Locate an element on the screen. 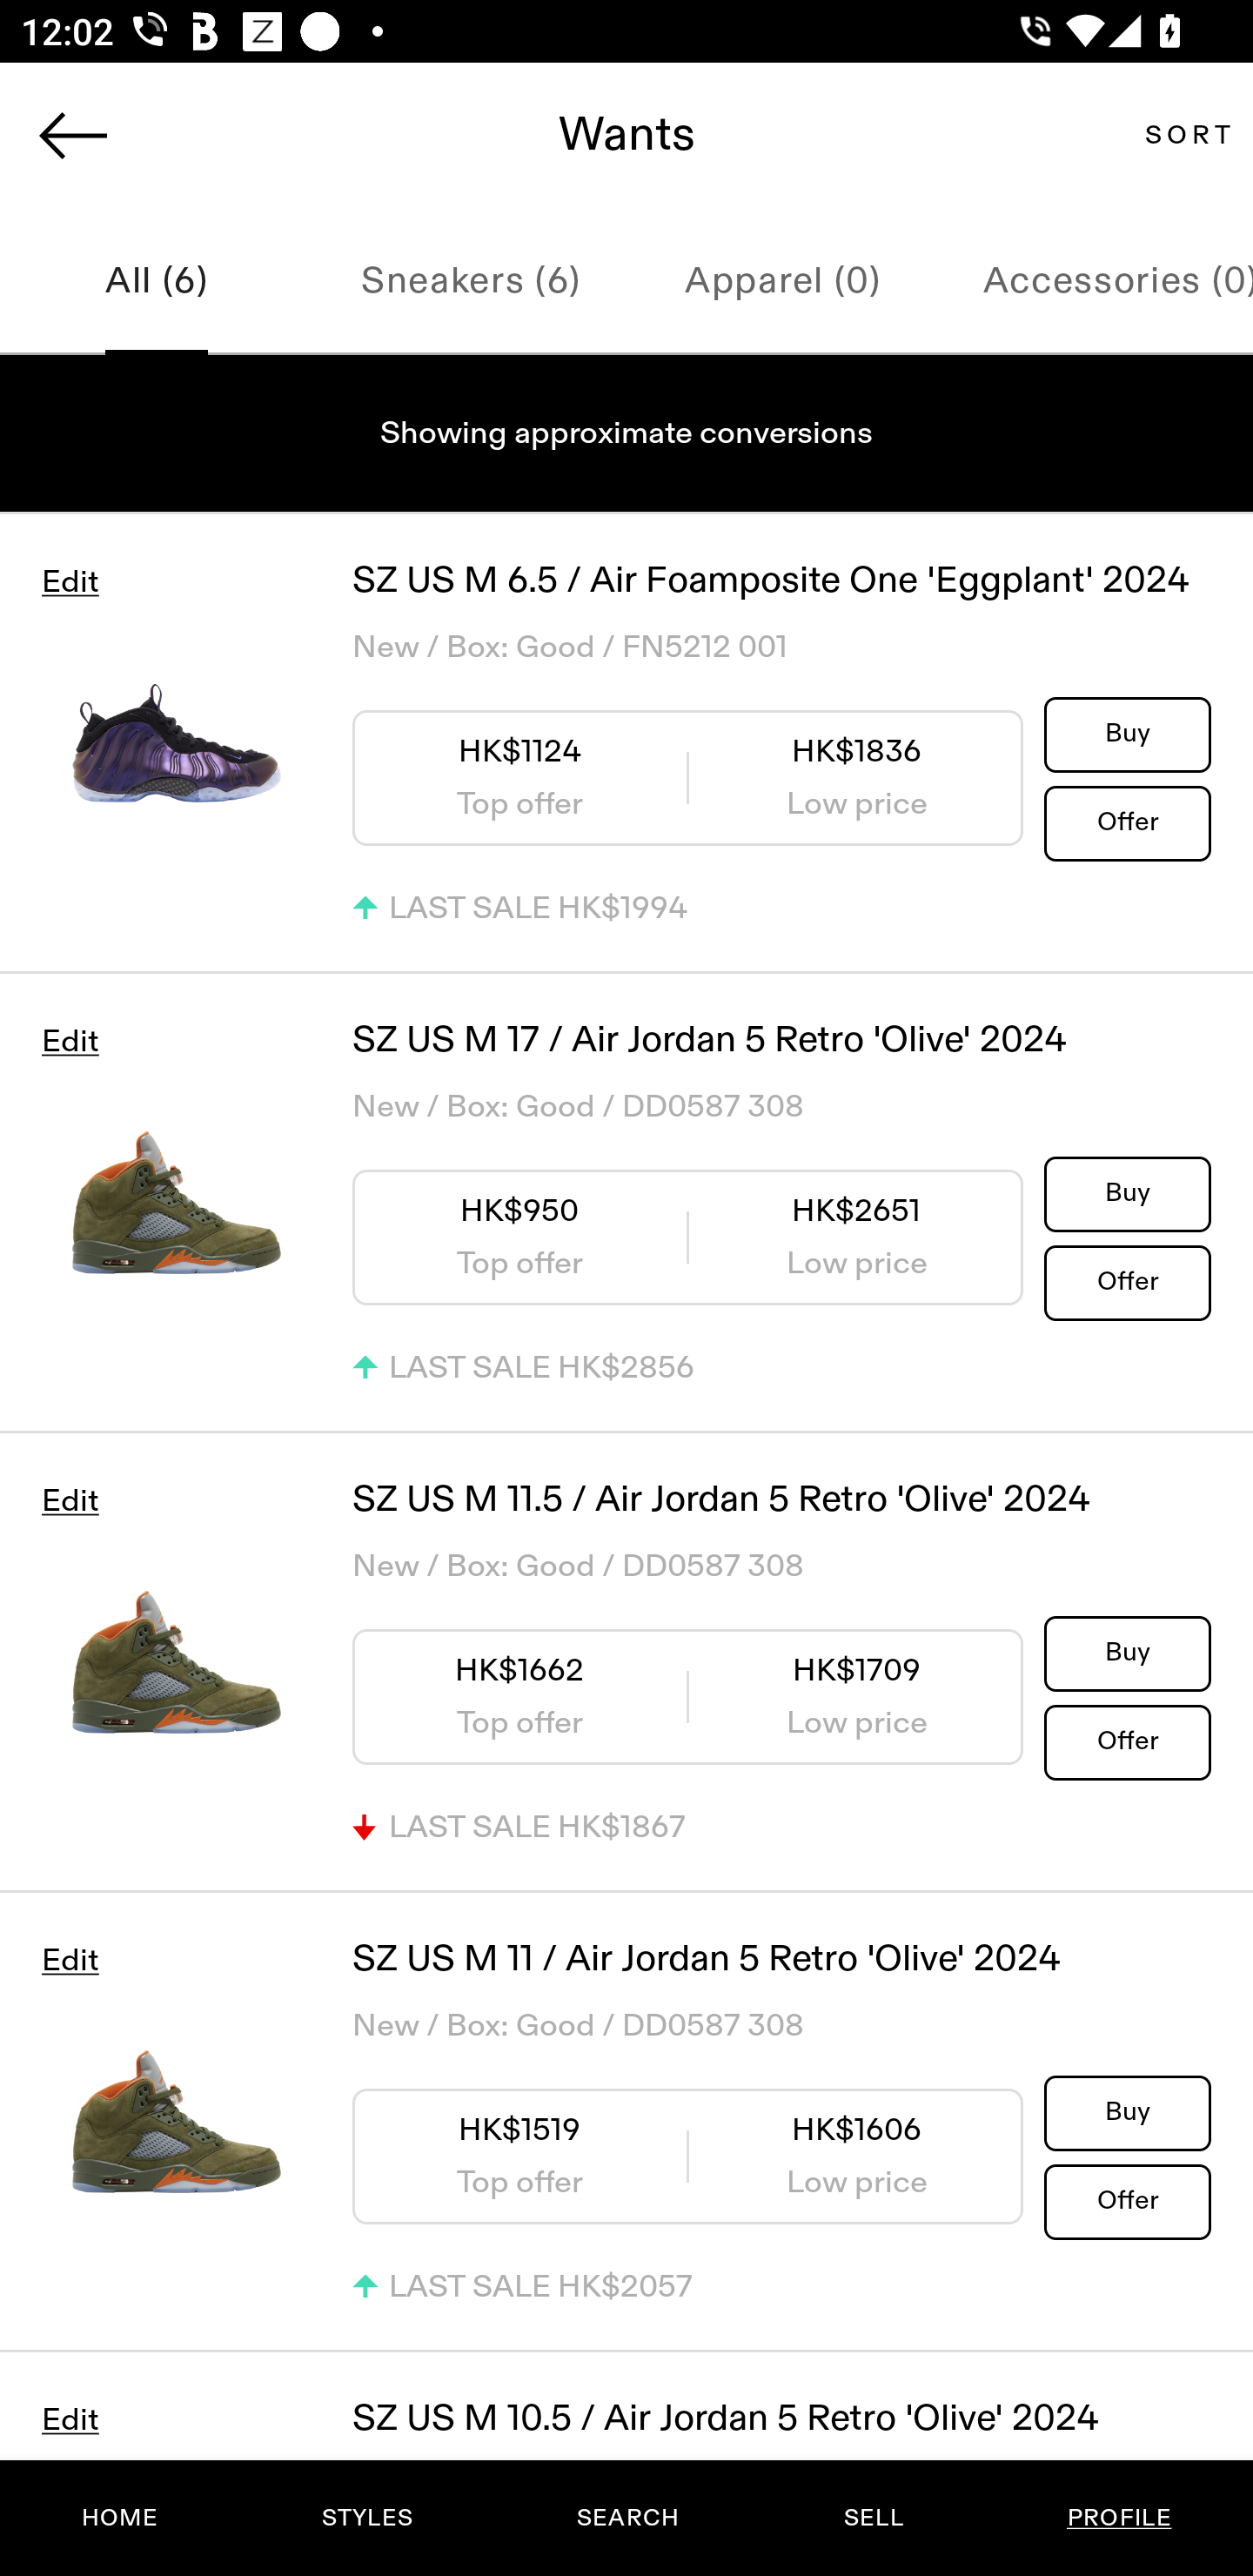 This screenshot has height=2576, width=1253. STYLES is located at coordinates (366, 2518).